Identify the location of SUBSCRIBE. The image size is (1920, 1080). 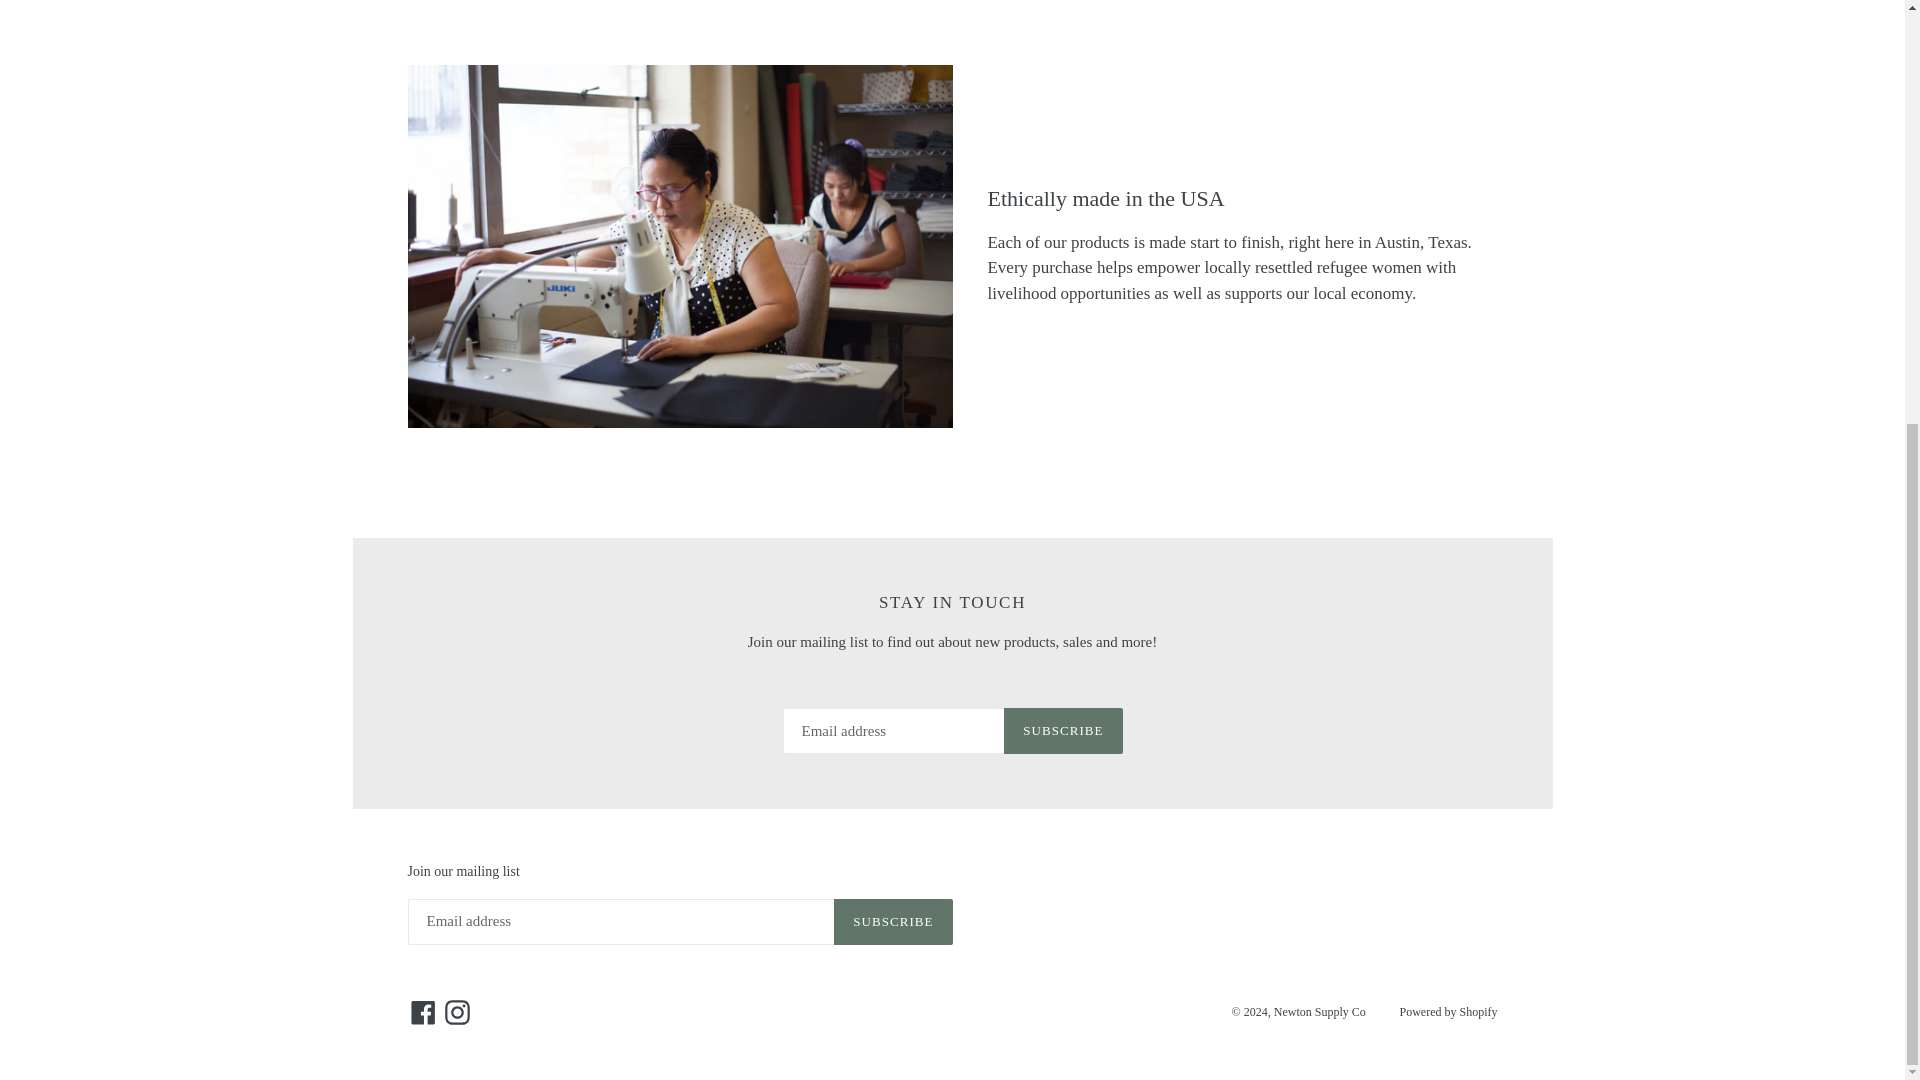
(892, 922).